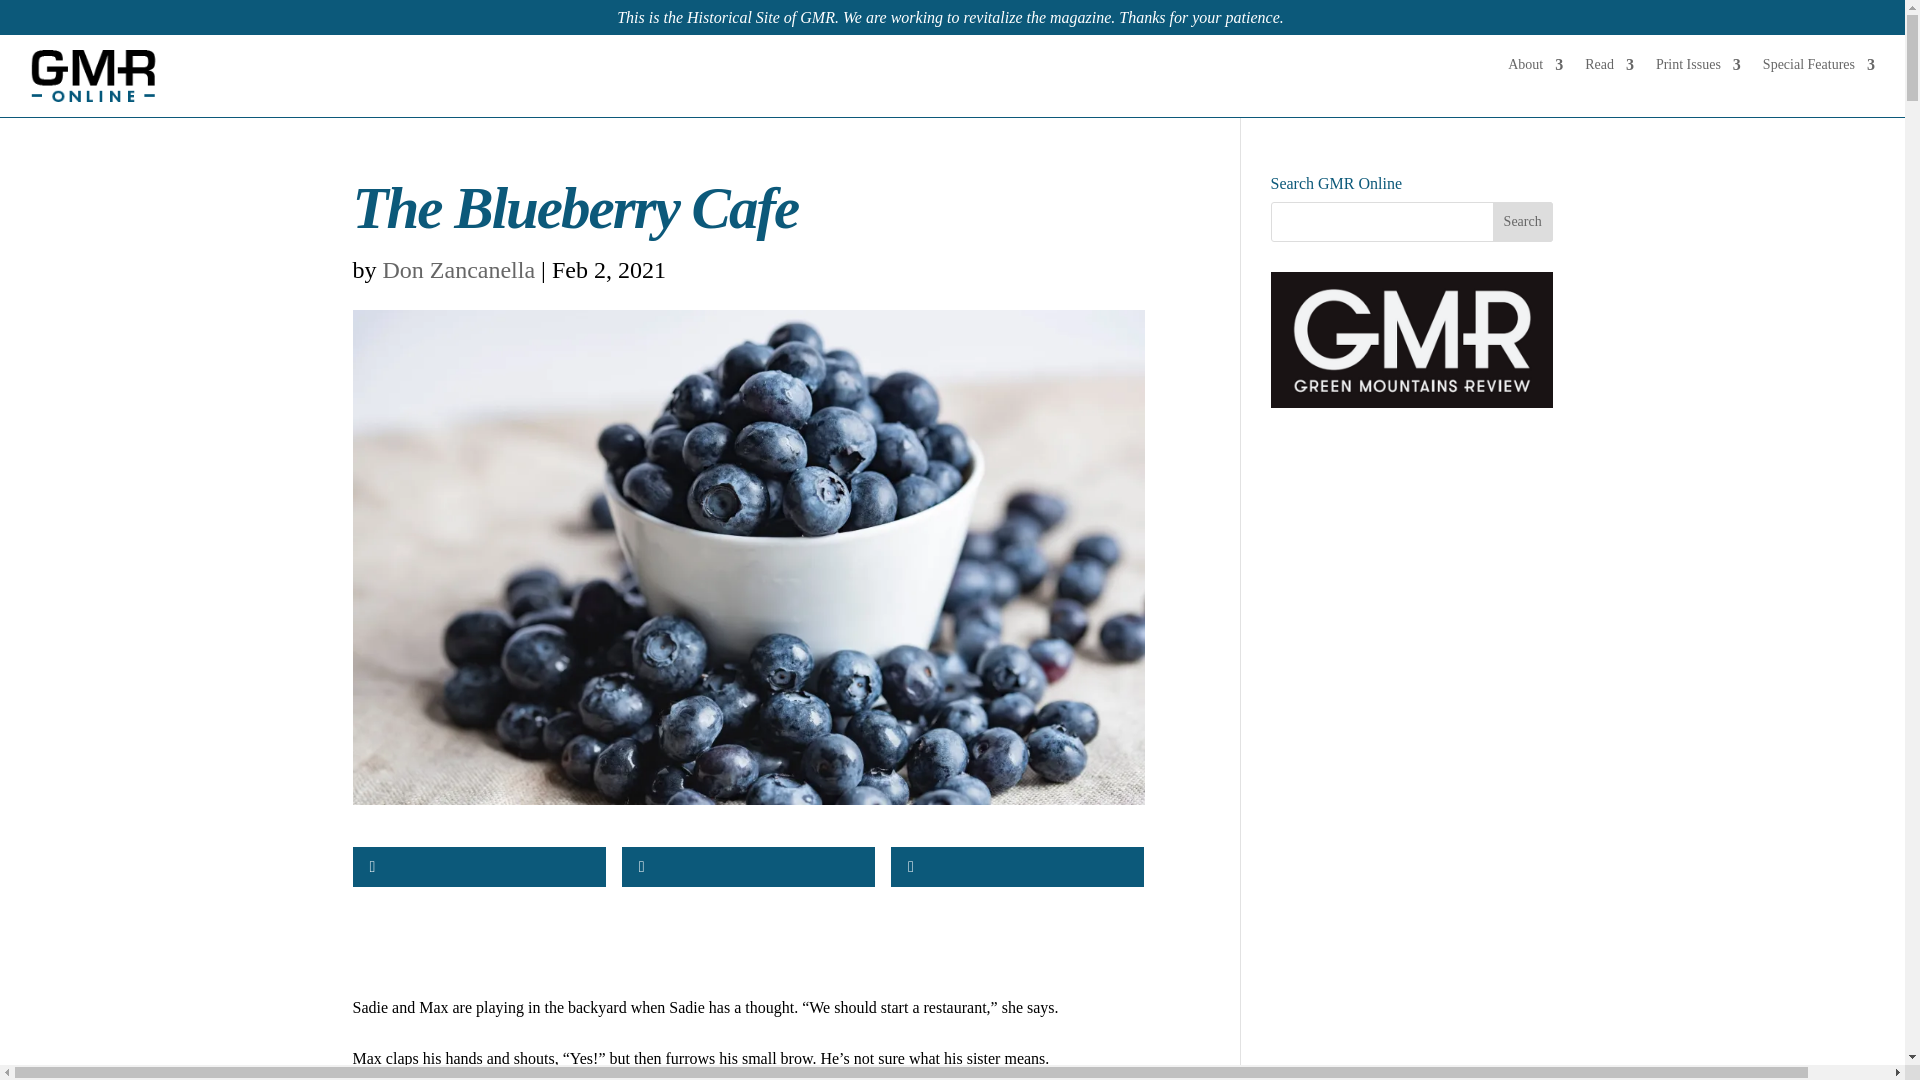  What do you see at coordinates (1818, 68) in the screenshot?
I see `Special Features` at bounding box center [1818, 68].